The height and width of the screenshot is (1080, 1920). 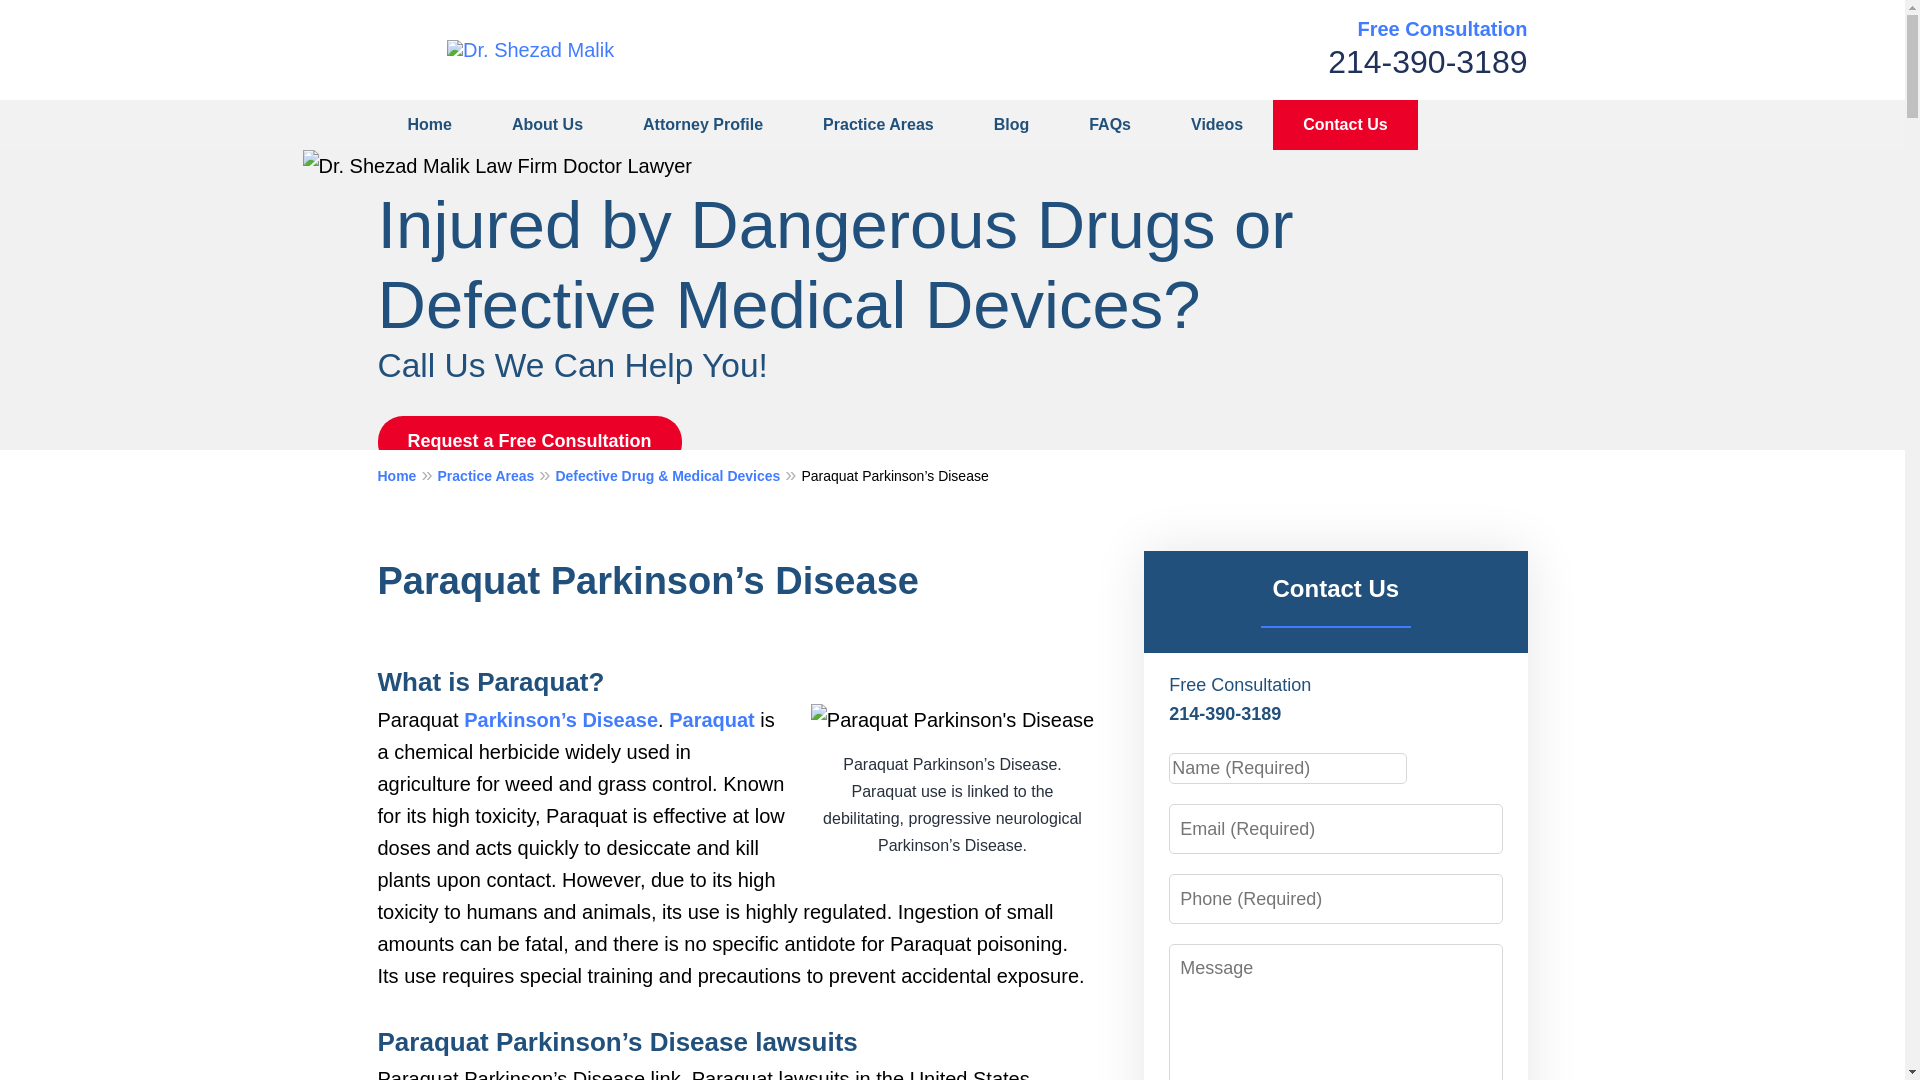 I want to click on Videos, so click(x=1216, y=125).